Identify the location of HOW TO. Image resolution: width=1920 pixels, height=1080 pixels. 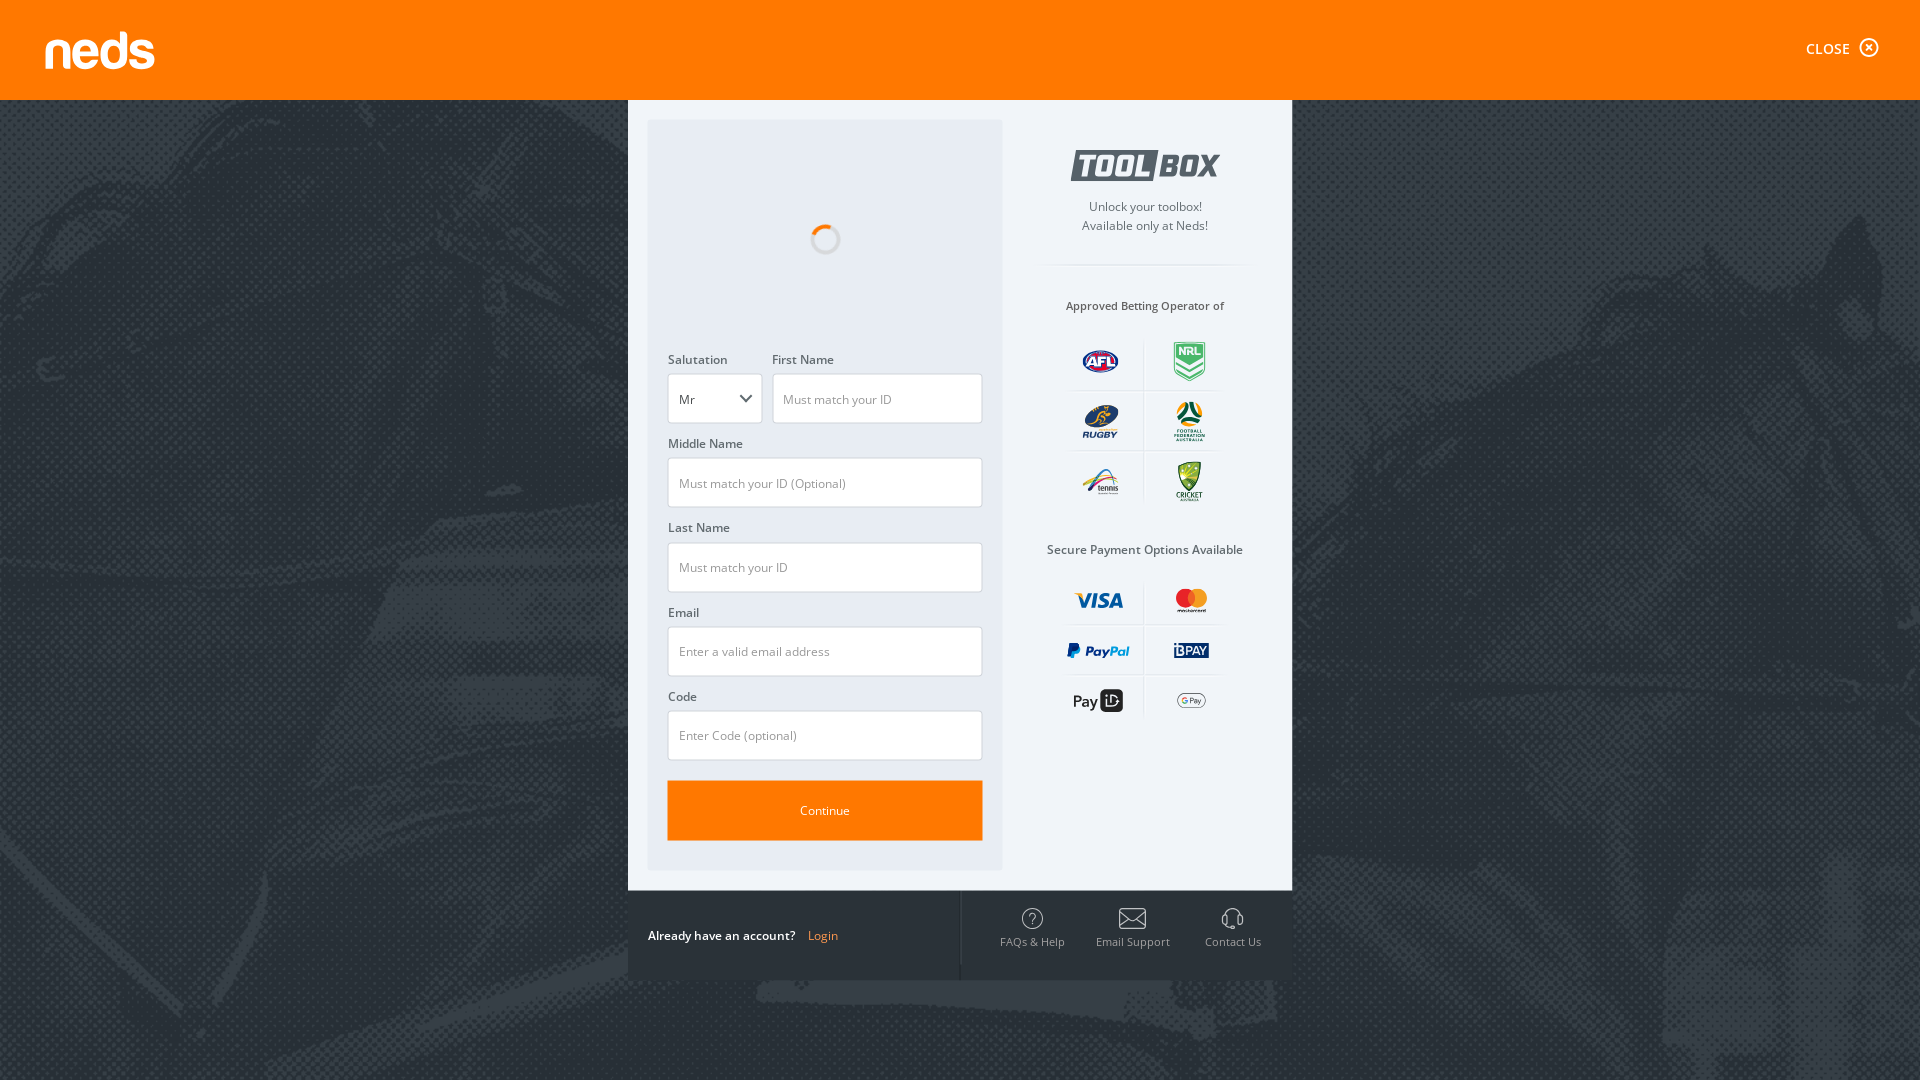
(510, 488).